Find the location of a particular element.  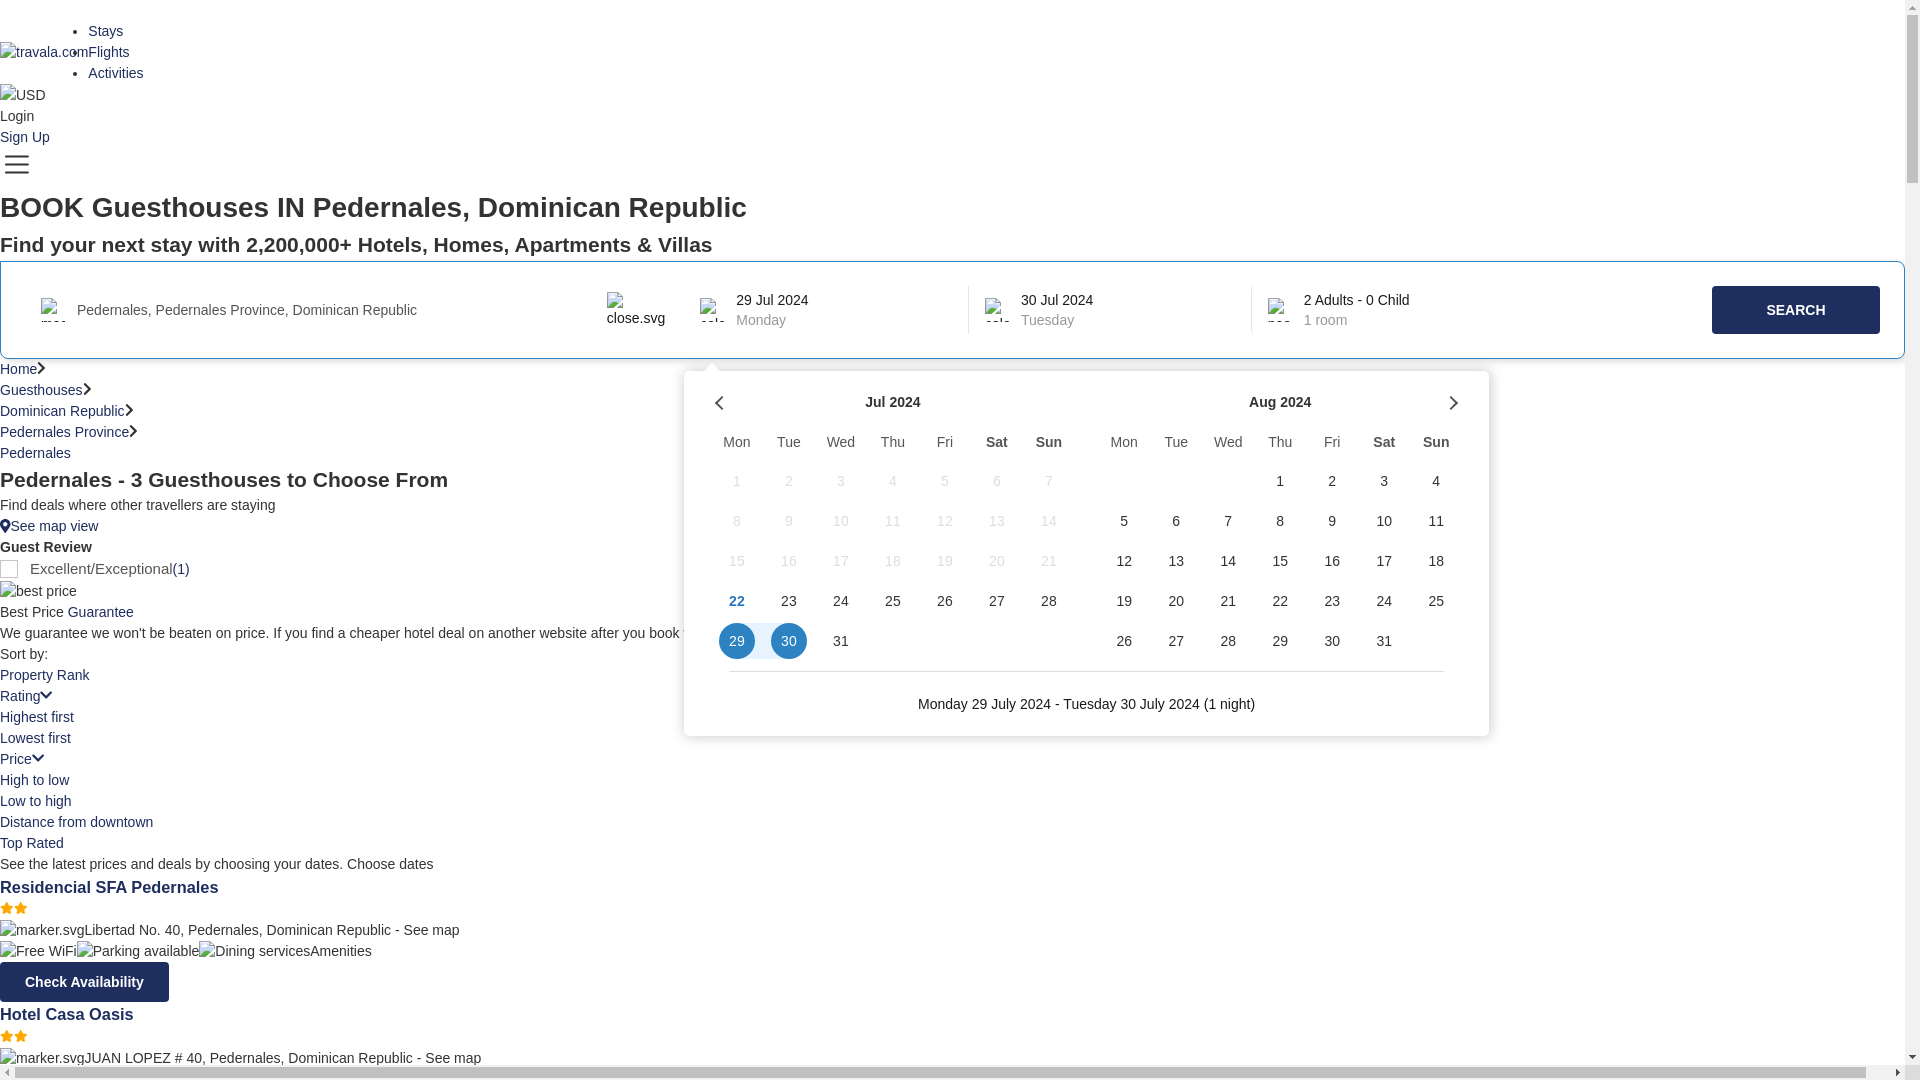

18 is located at coordinates (893, 561).